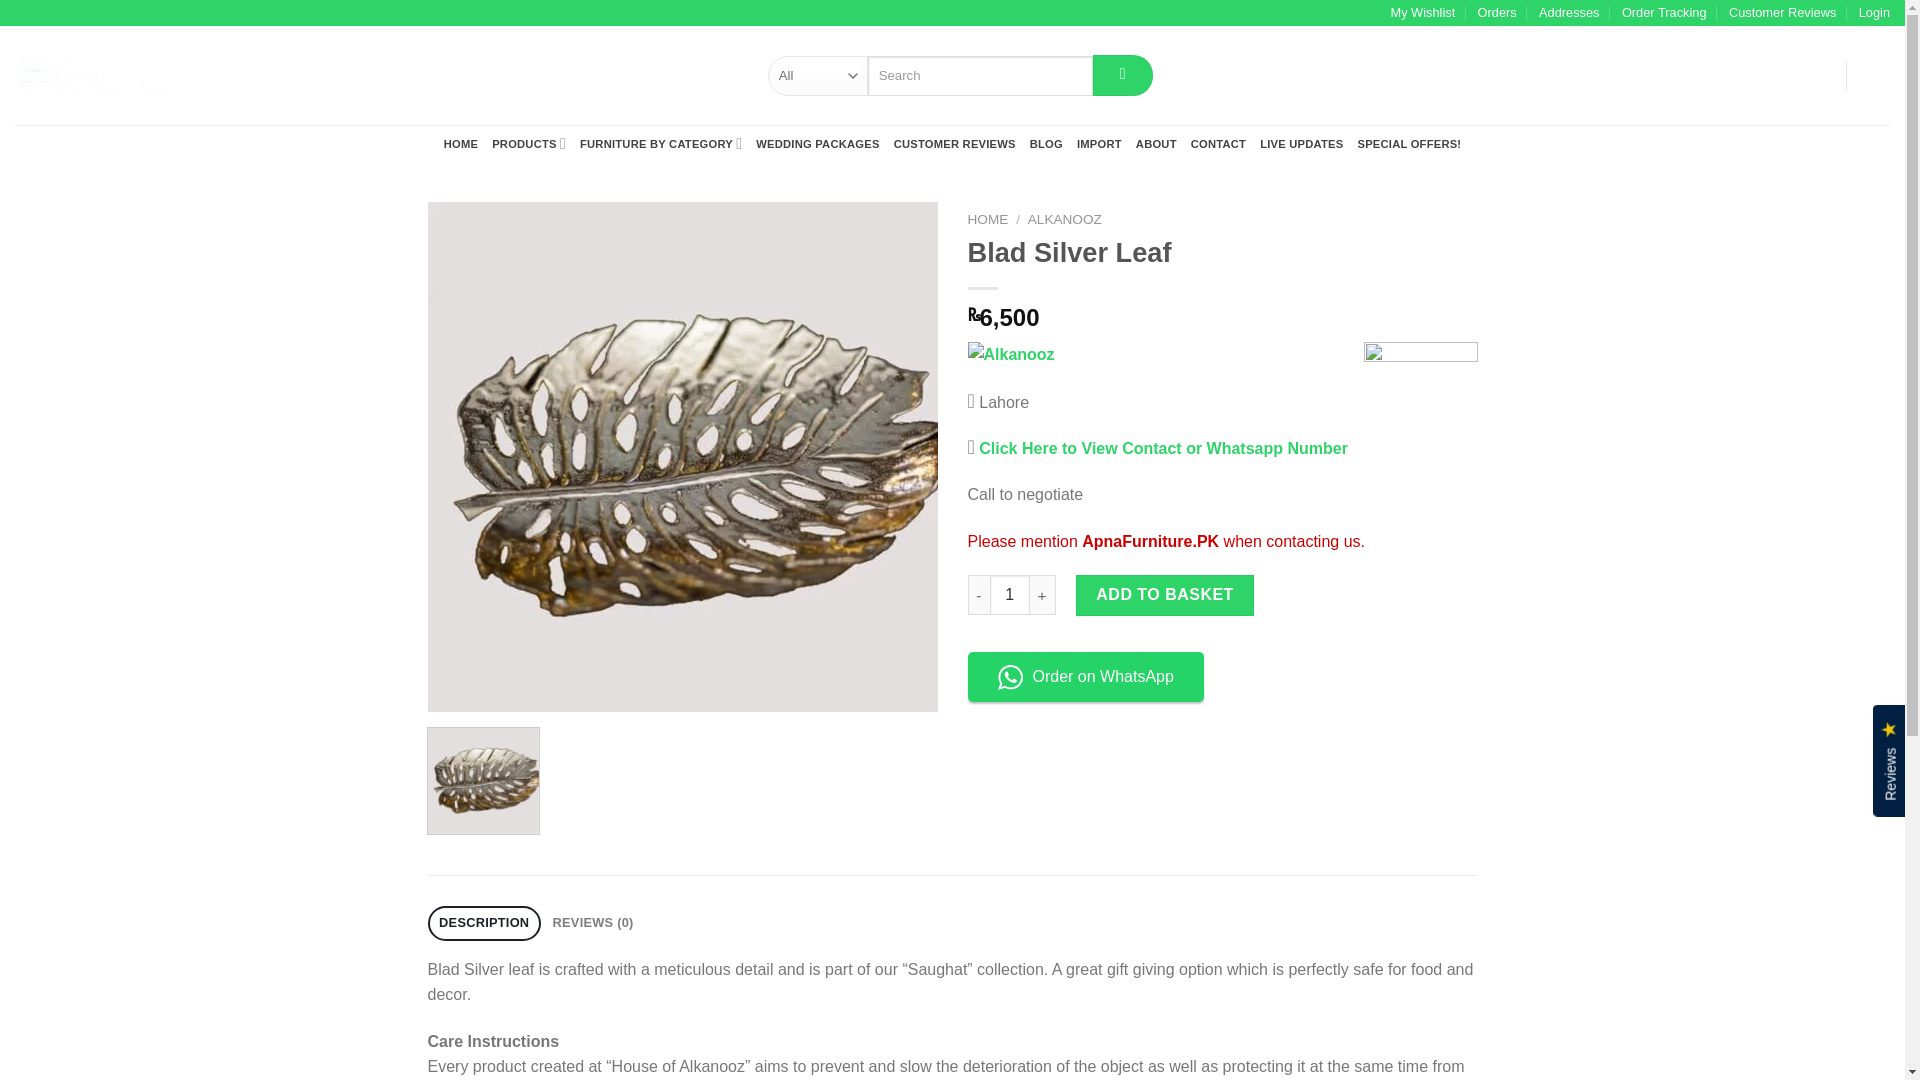 The height and width of the screenshot is (1080, 1920). What do you see at coordinates (1664, 12) in the screenshot?
I see `Order Tracking` at bounding box center [1664, 12].